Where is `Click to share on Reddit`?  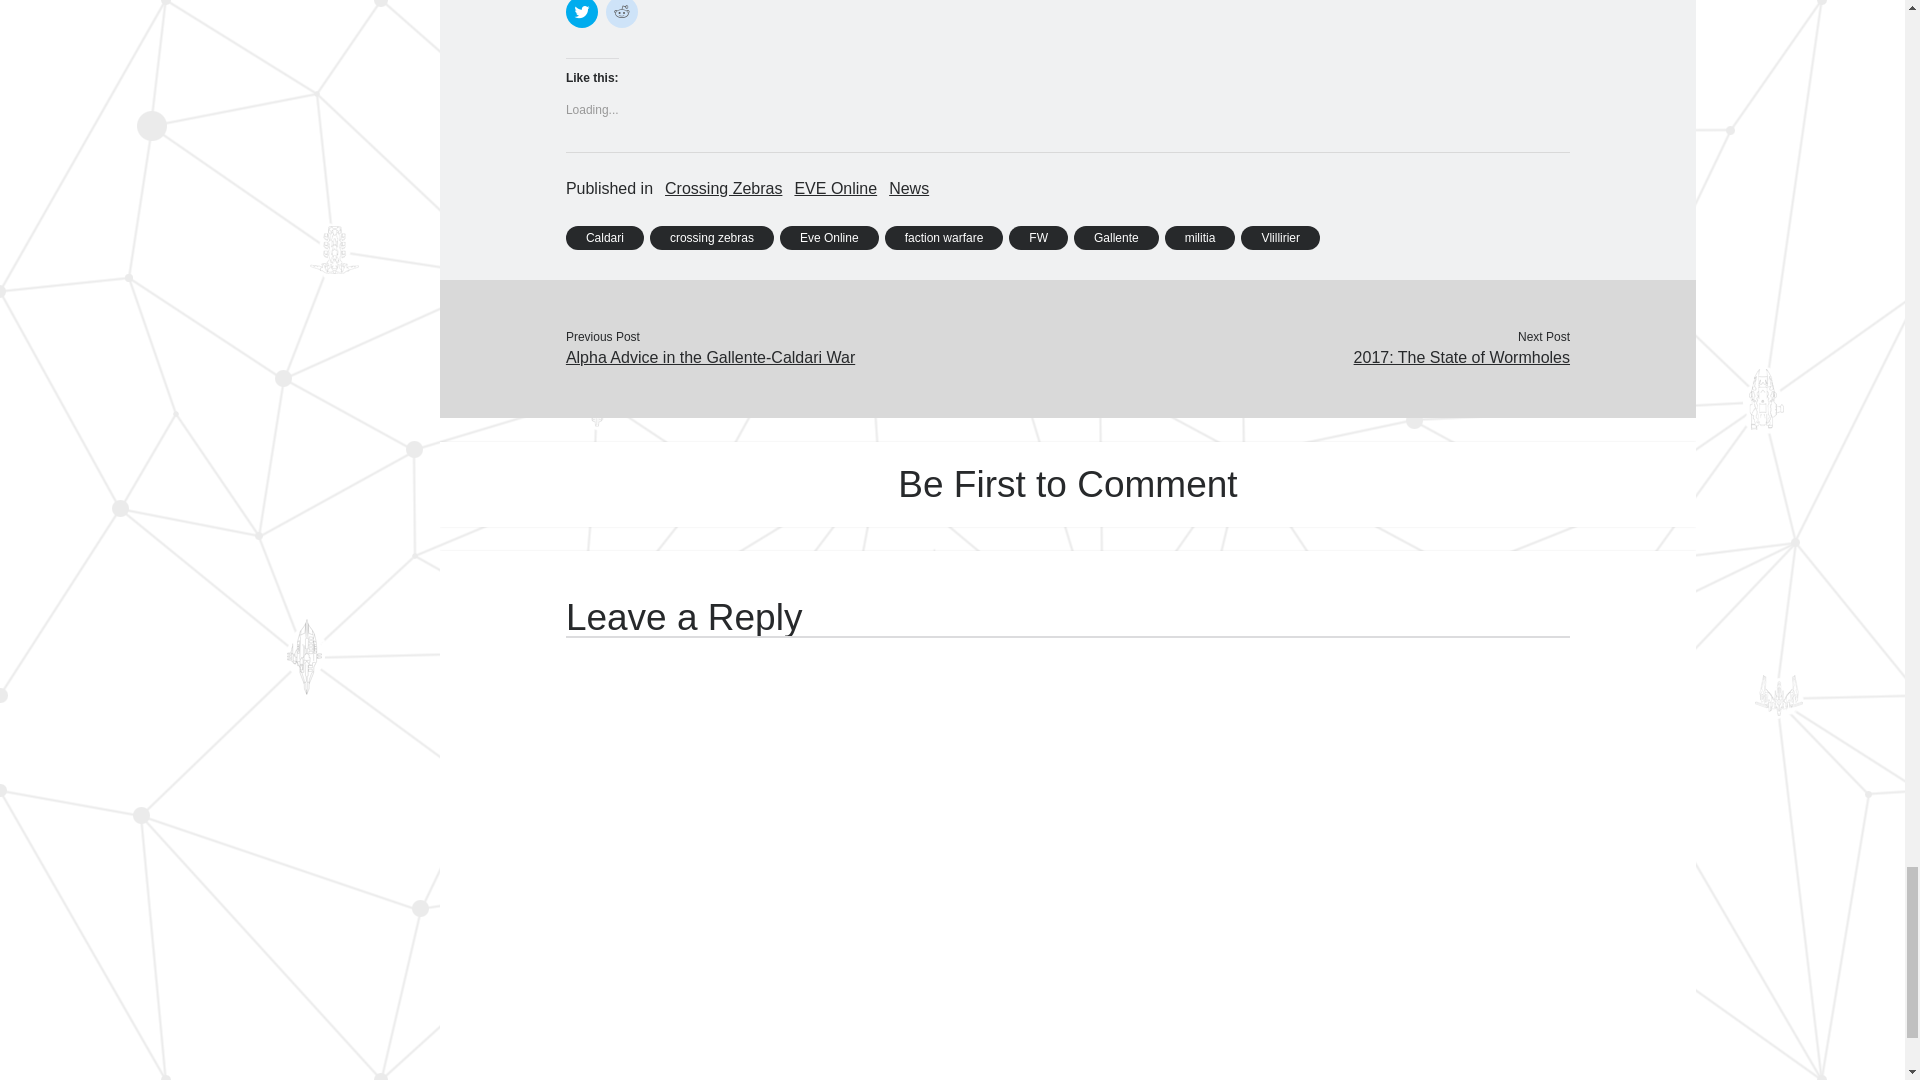
Click to share on Reddit is located at coordinates (622, 14).